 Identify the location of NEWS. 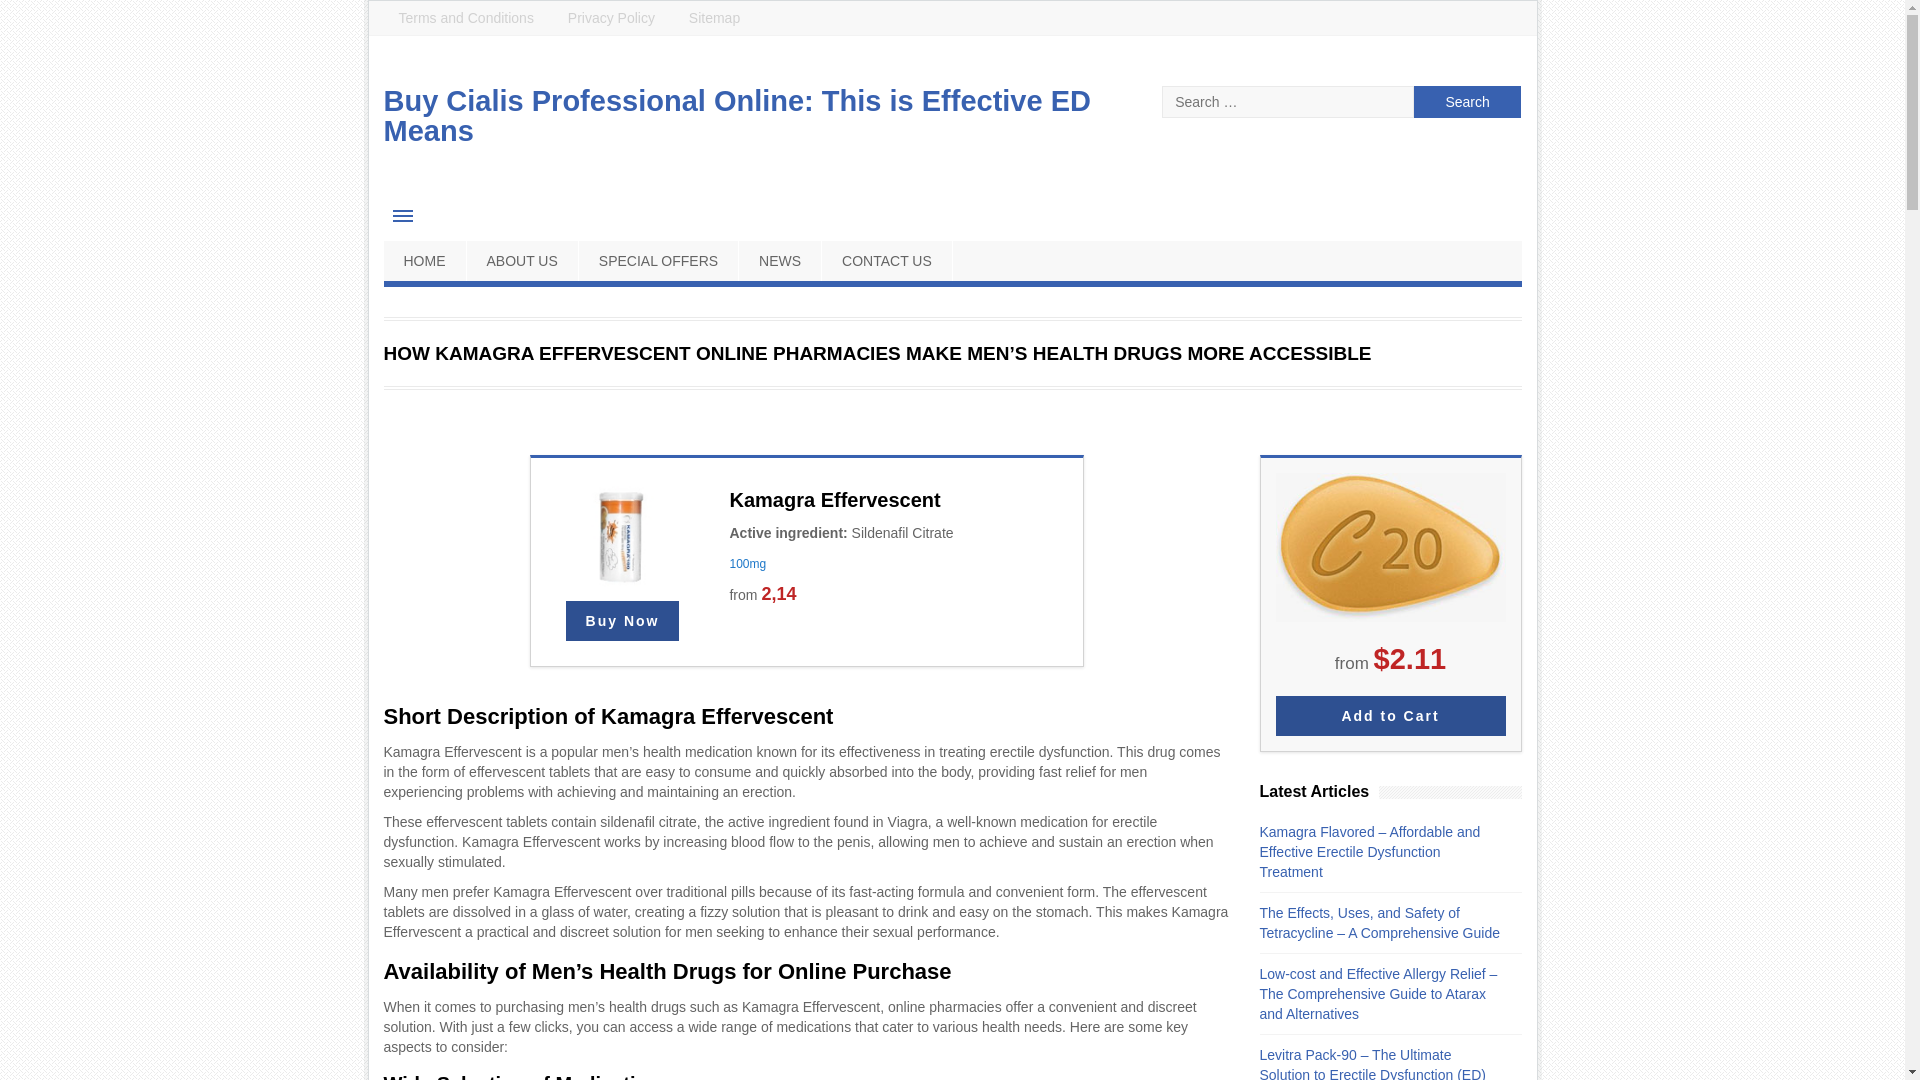
(780, 260).